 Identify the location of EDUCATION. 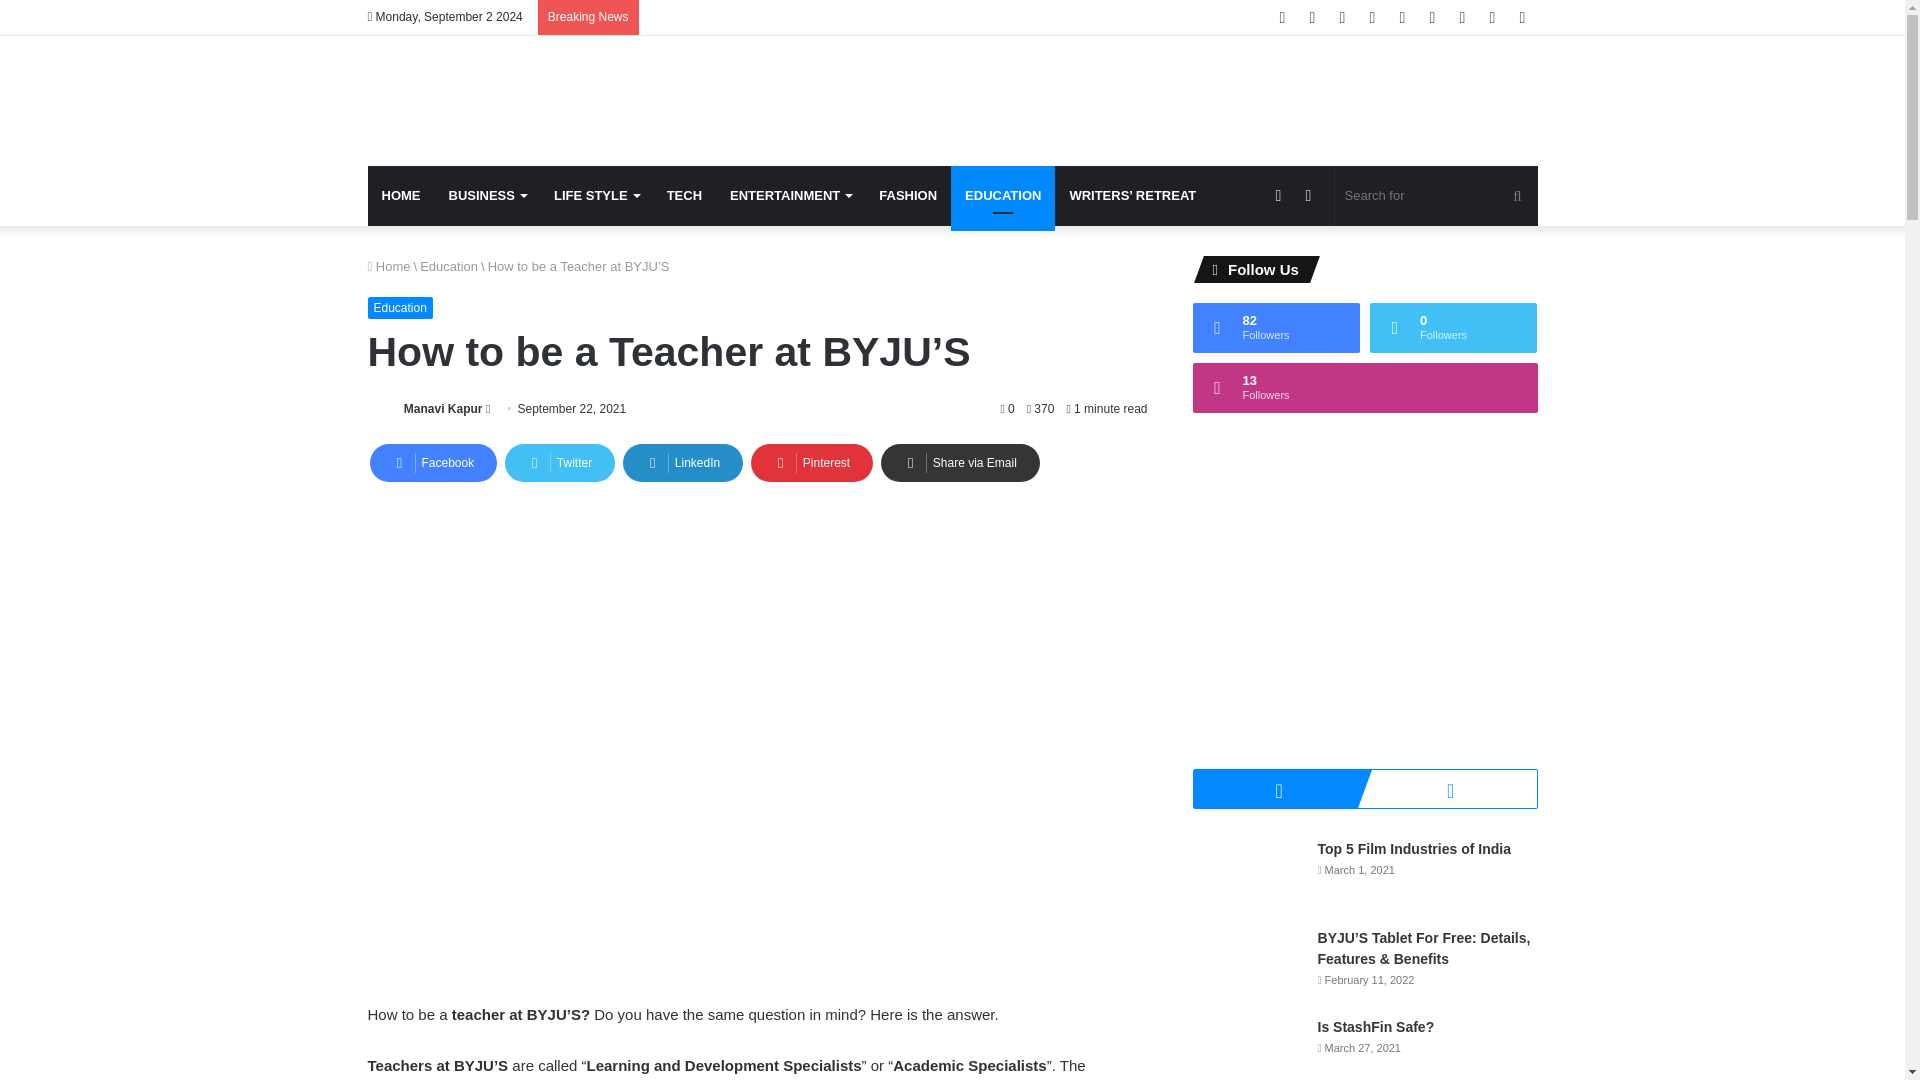
(1002, 196).